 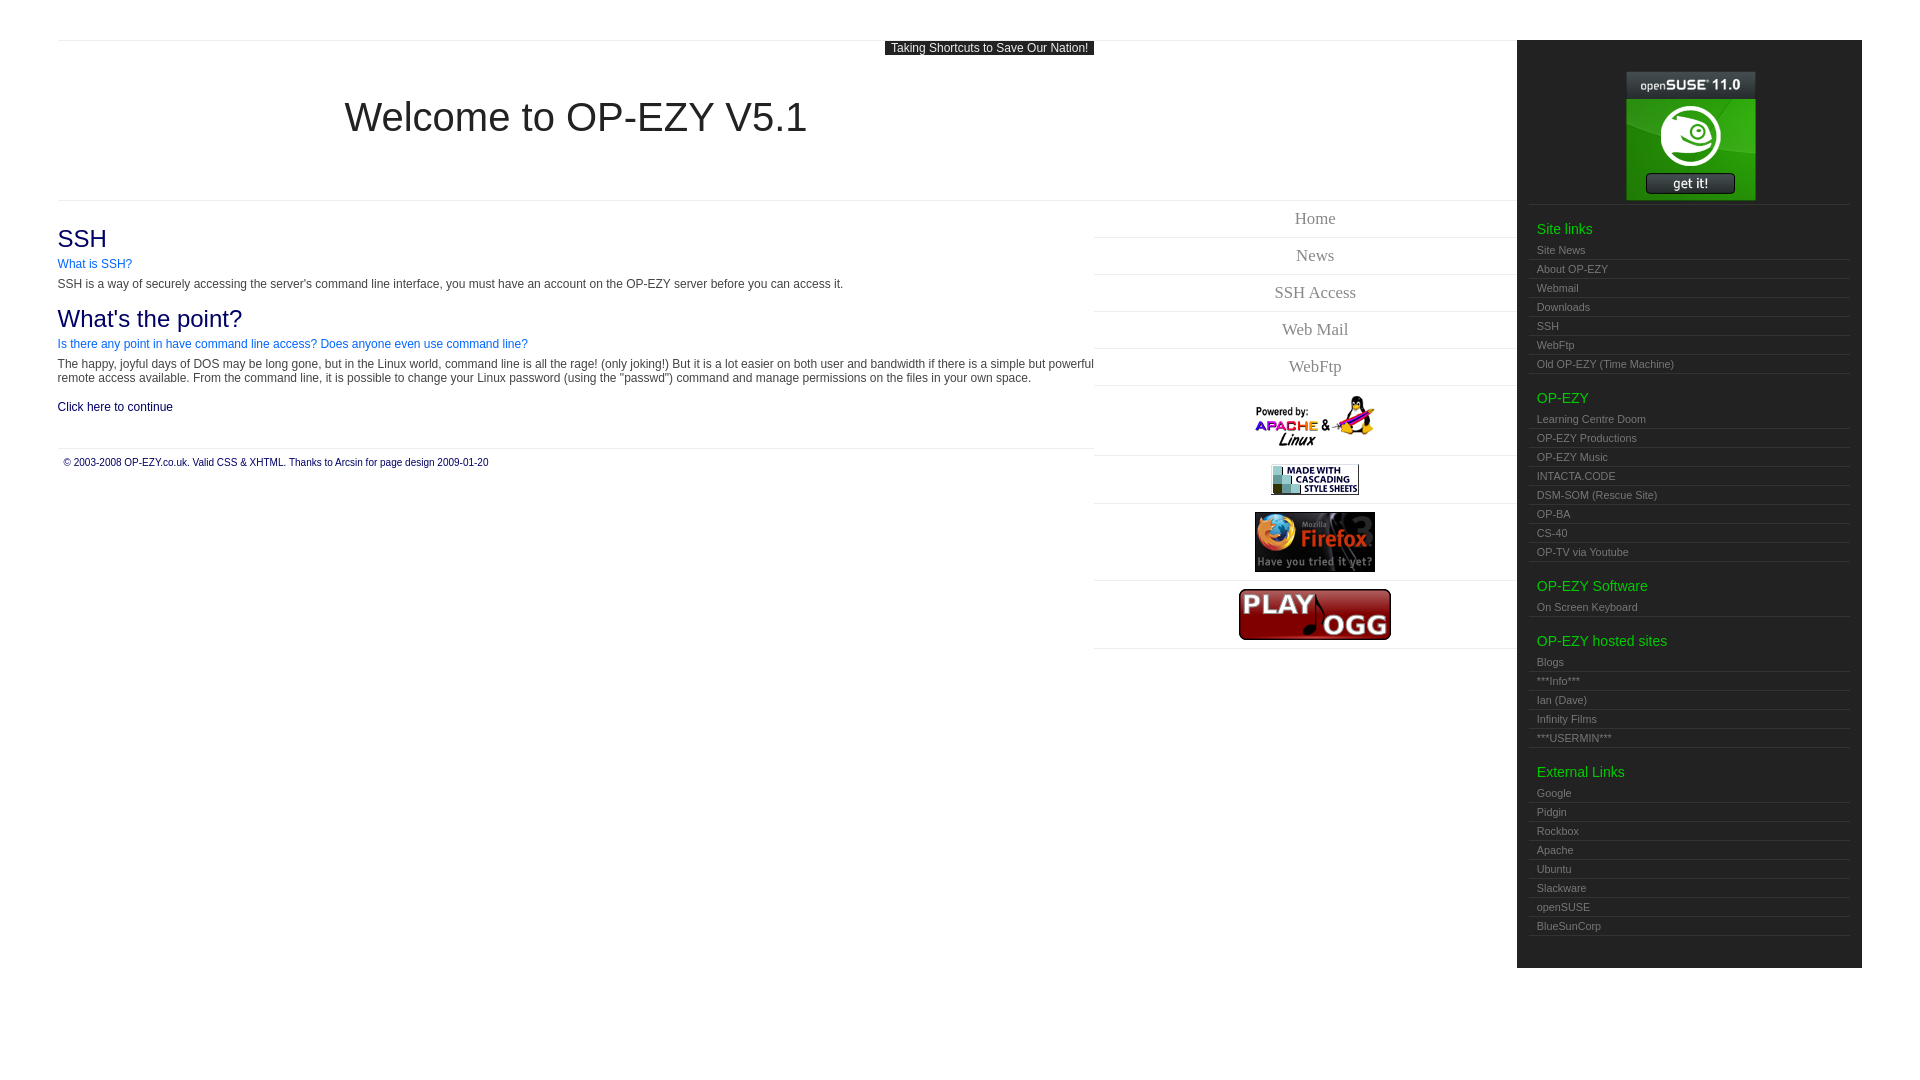 I want to click on openSUSE, so click(x=1689, y=906).